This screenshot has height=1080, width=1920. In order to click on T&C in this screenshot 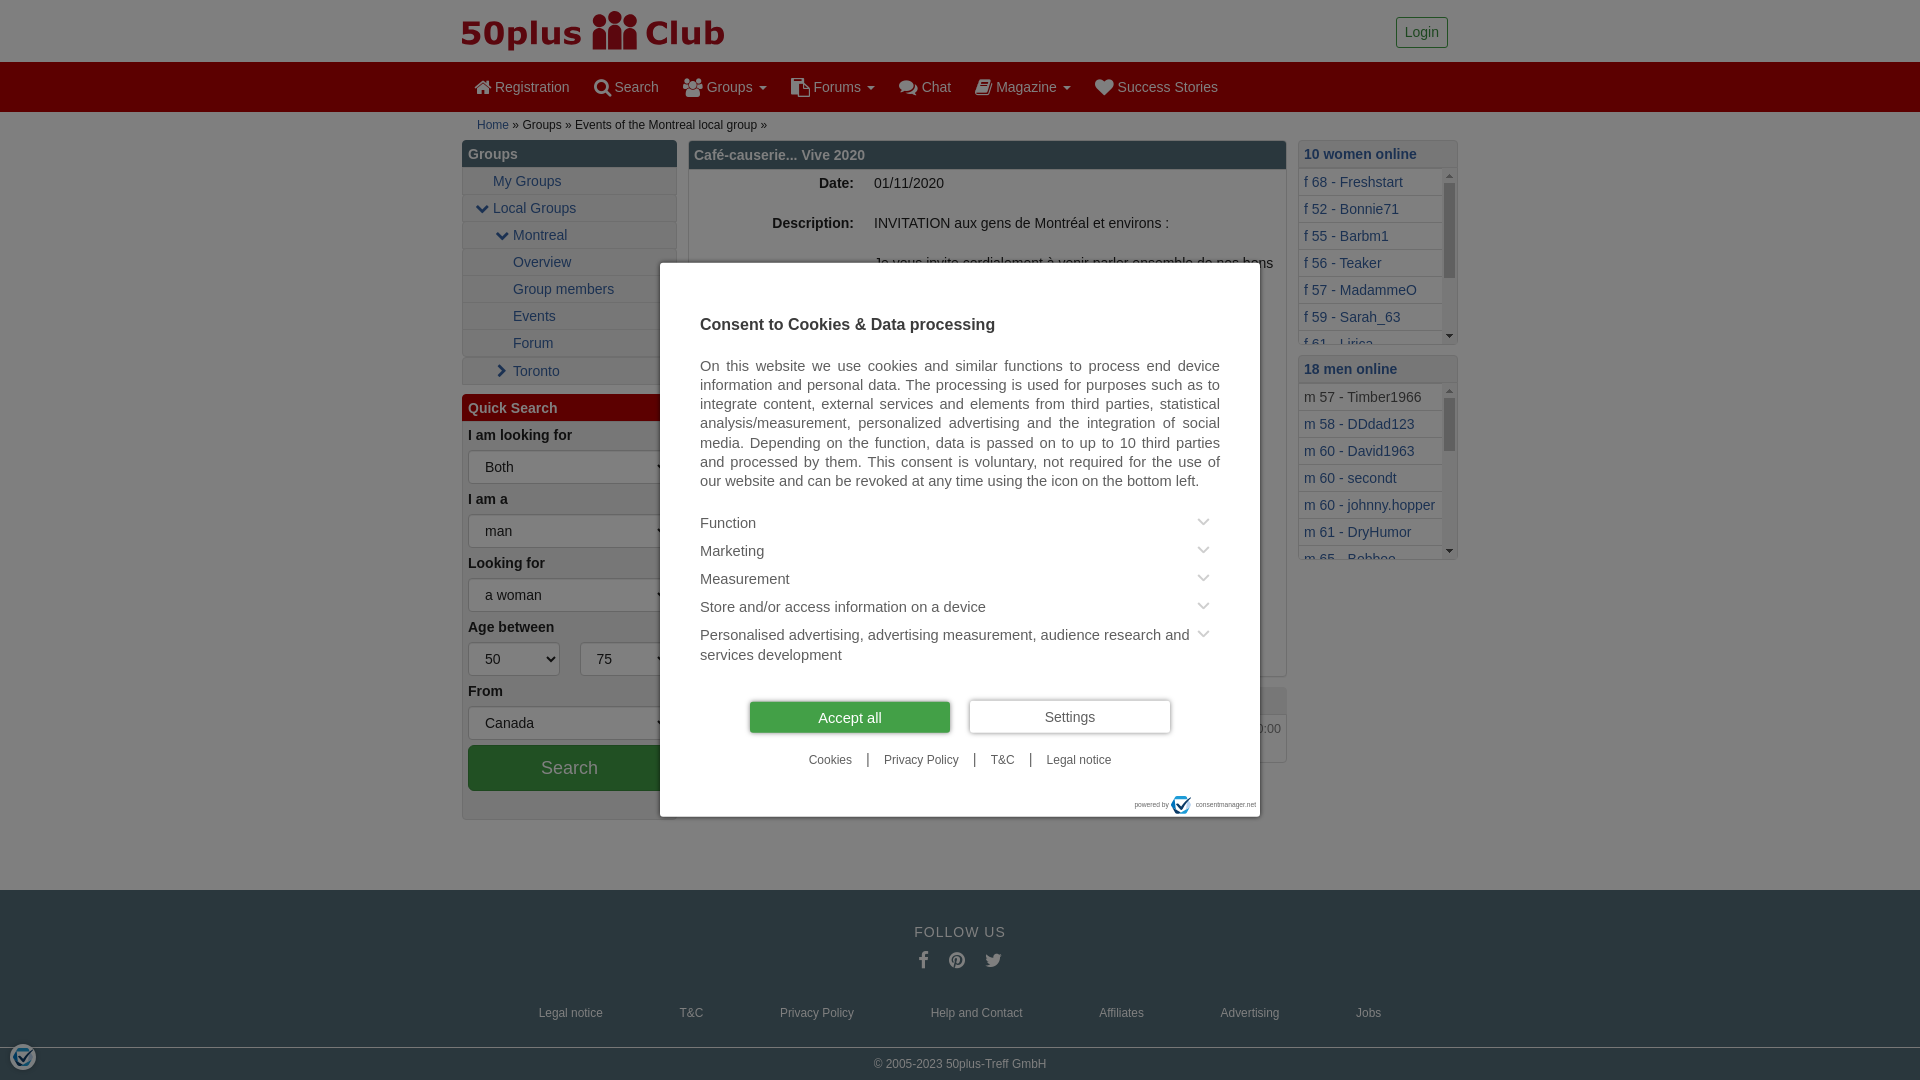, I will do `click(691, 1014)`.